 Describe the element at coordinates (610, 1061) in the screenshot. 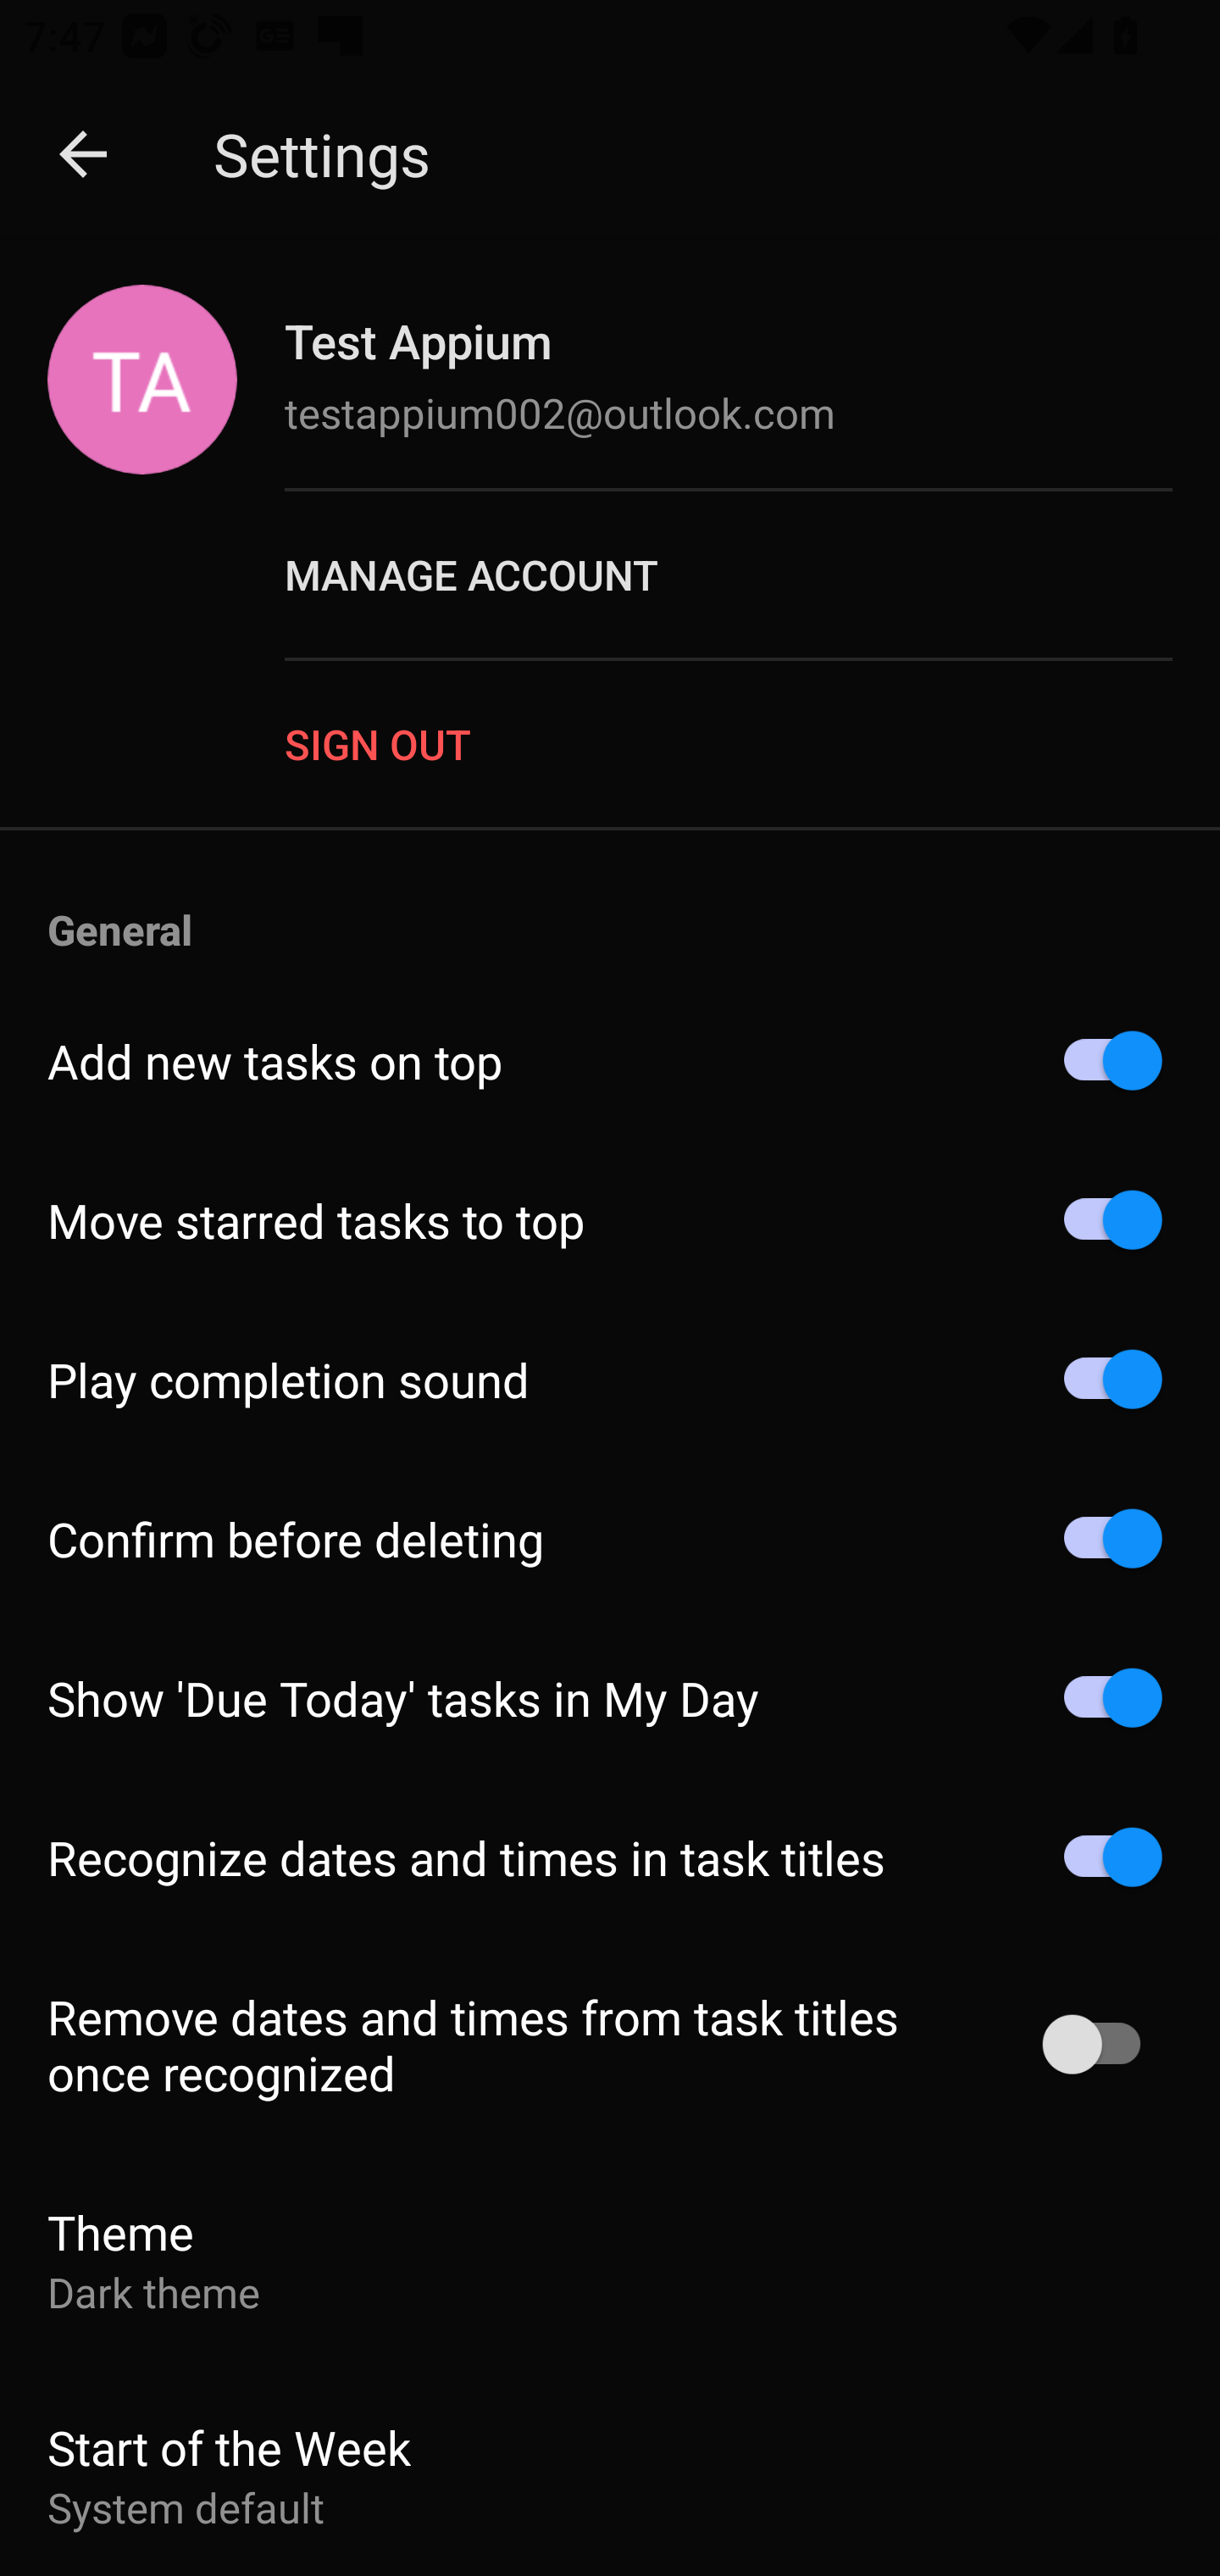

I see `Add new tasks on top` at that location.